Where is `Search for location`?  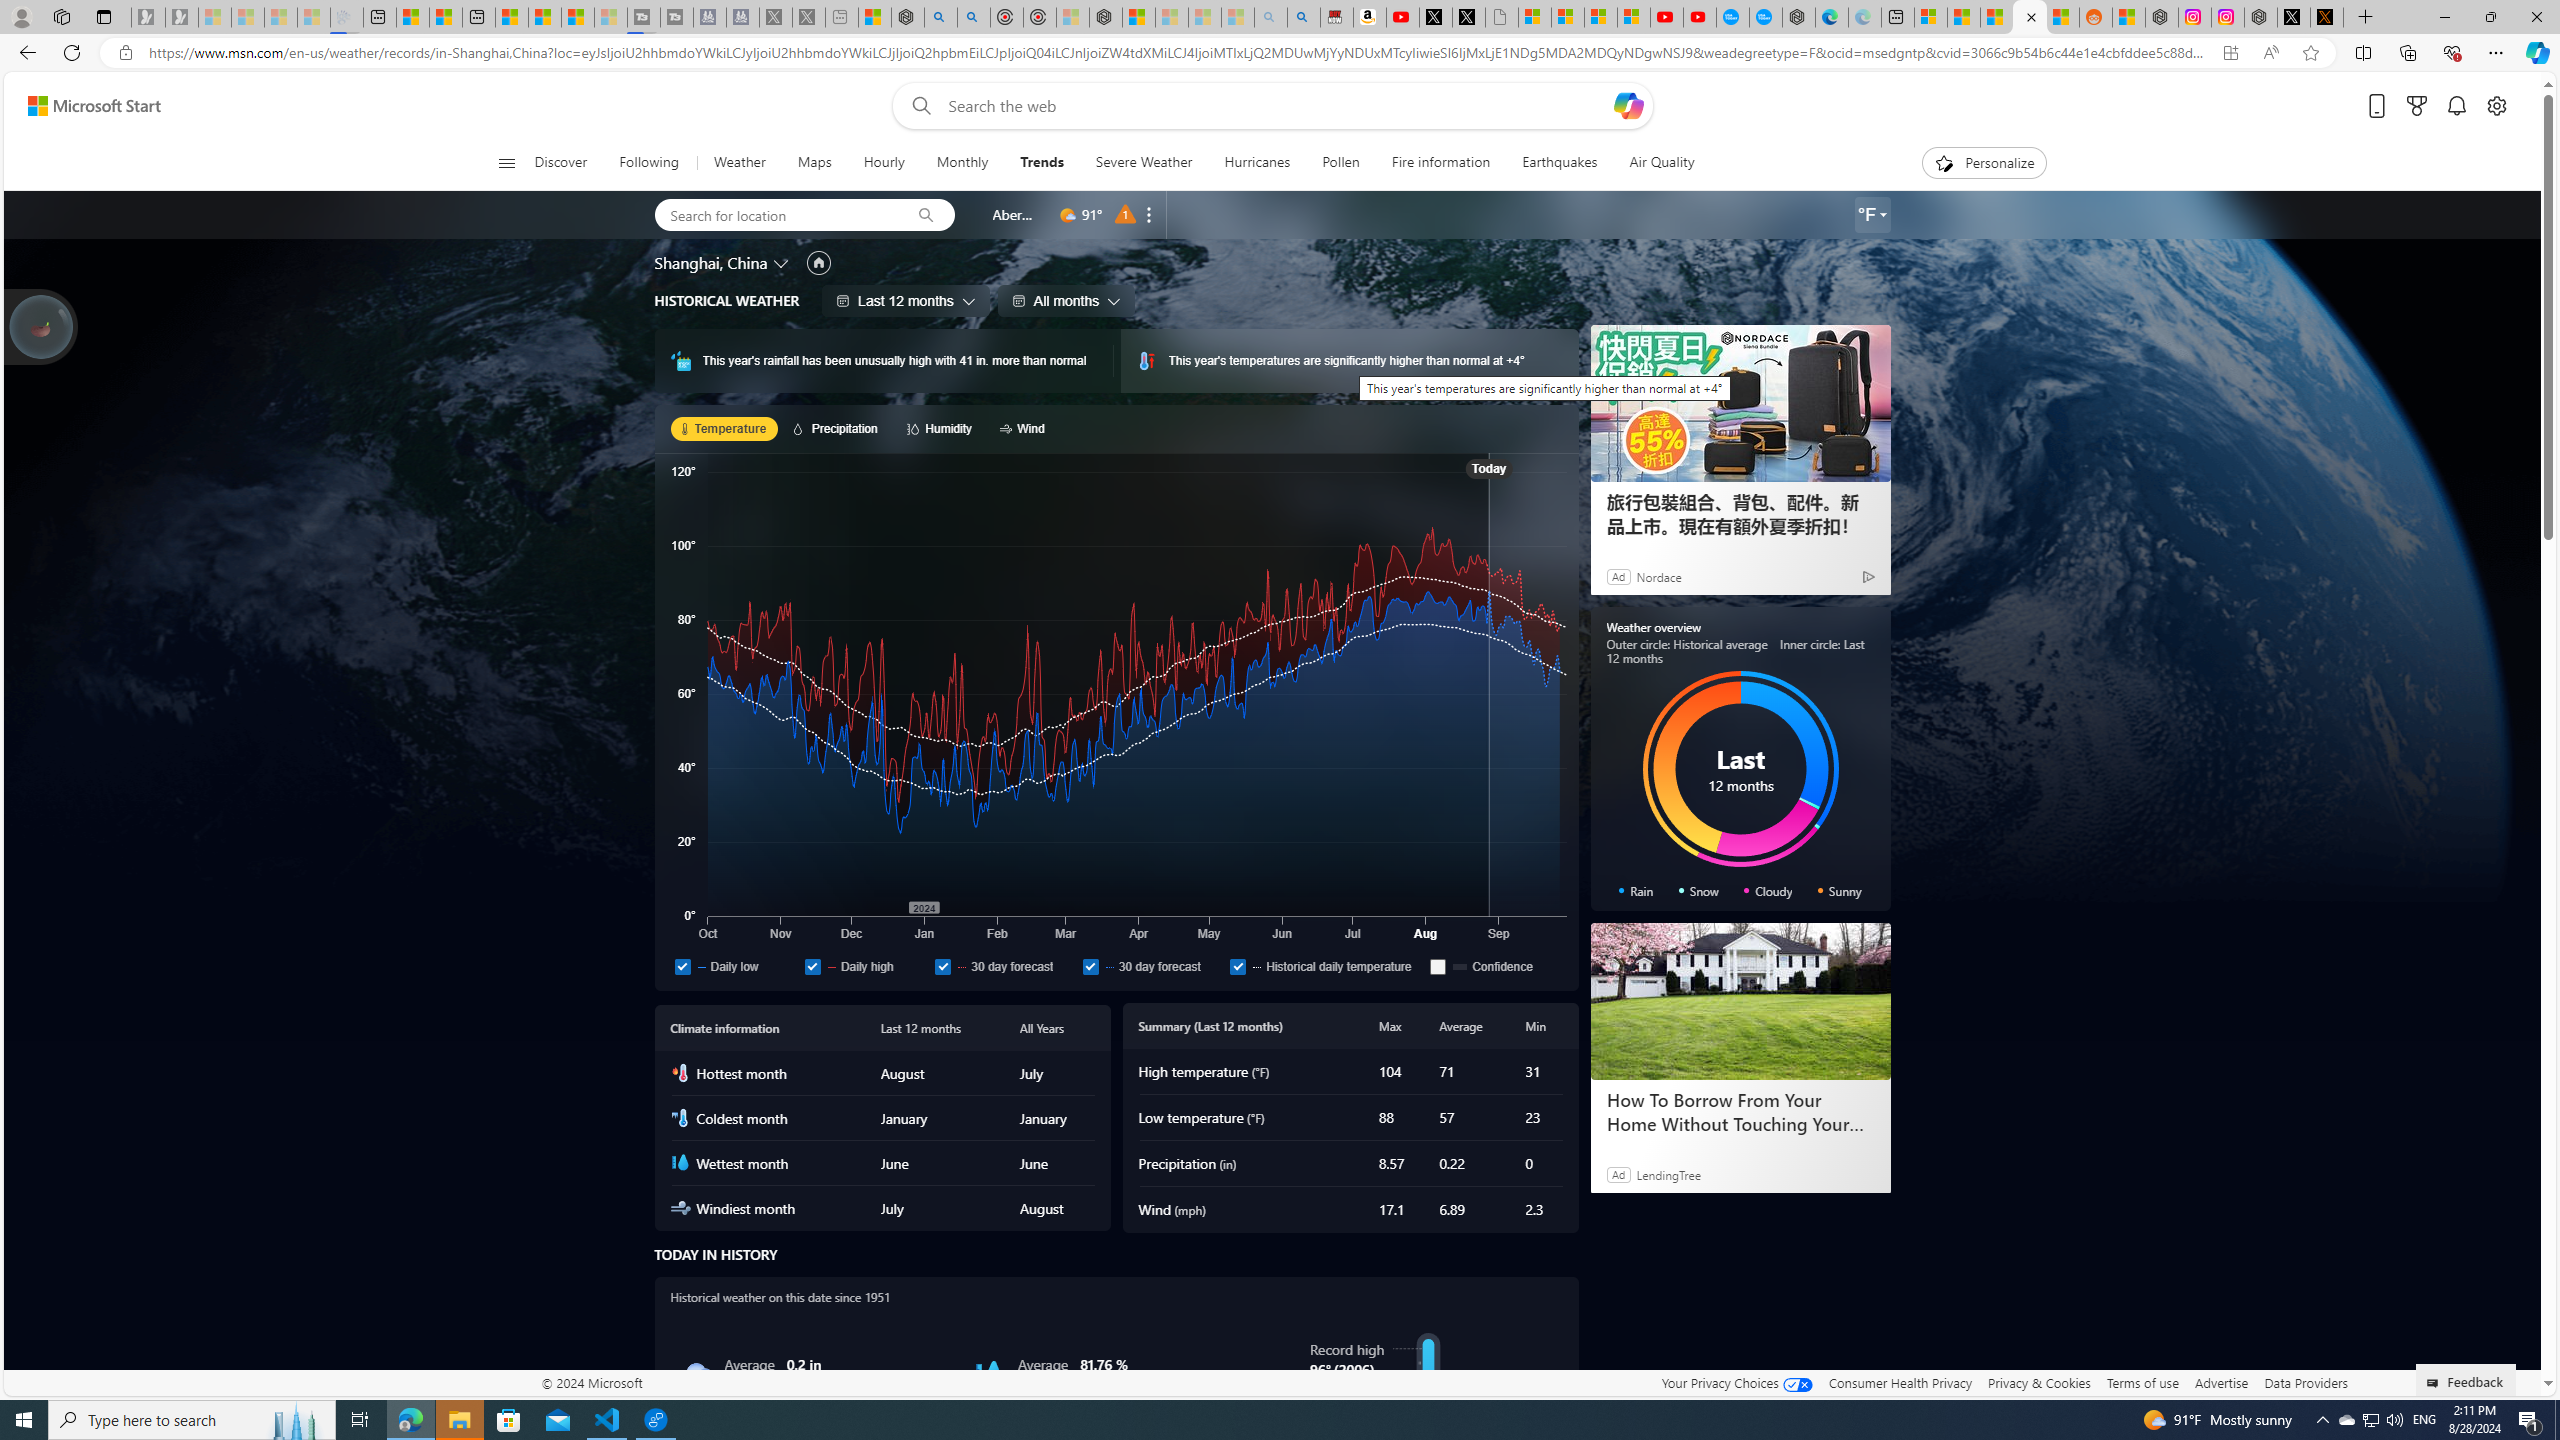
Search for location is located at coordinates (775, 214).